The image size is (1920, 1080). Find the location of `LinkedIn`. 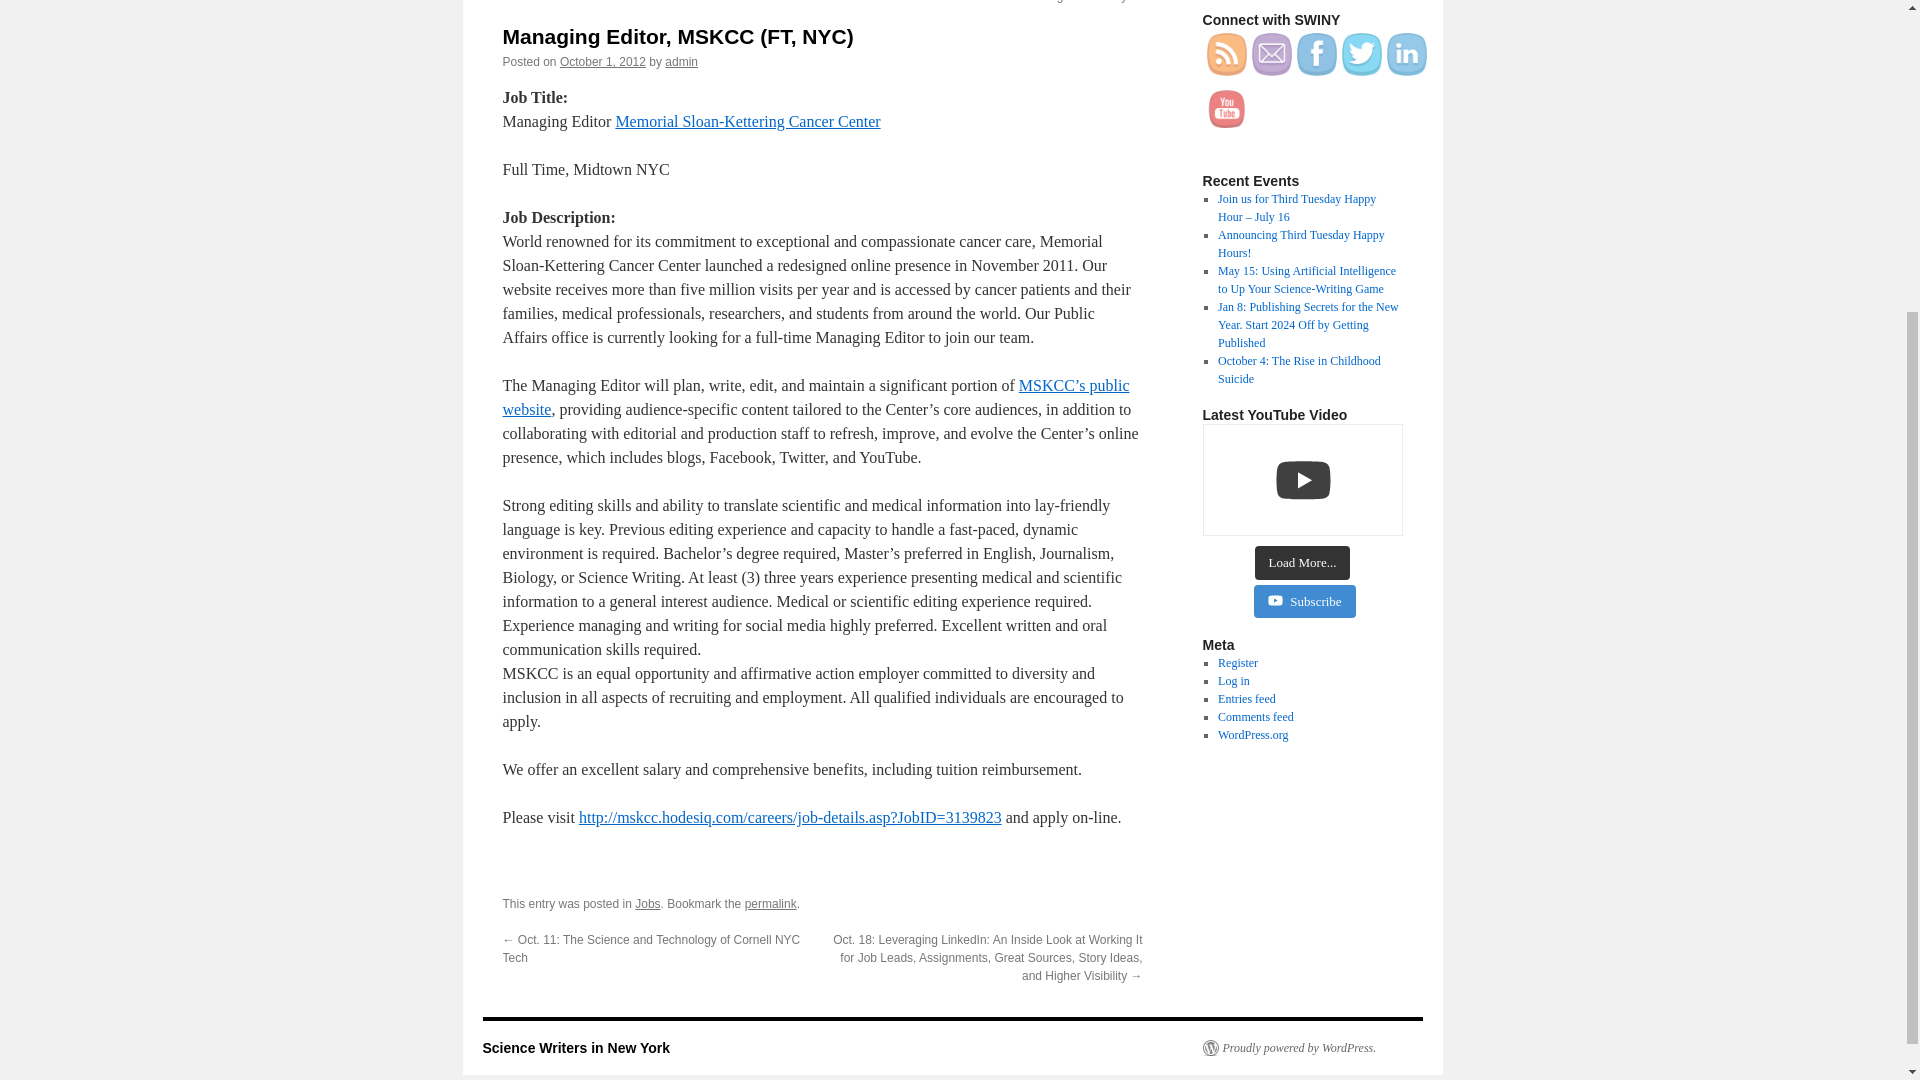

LinkedIn is located at coordinates (1406, 54).